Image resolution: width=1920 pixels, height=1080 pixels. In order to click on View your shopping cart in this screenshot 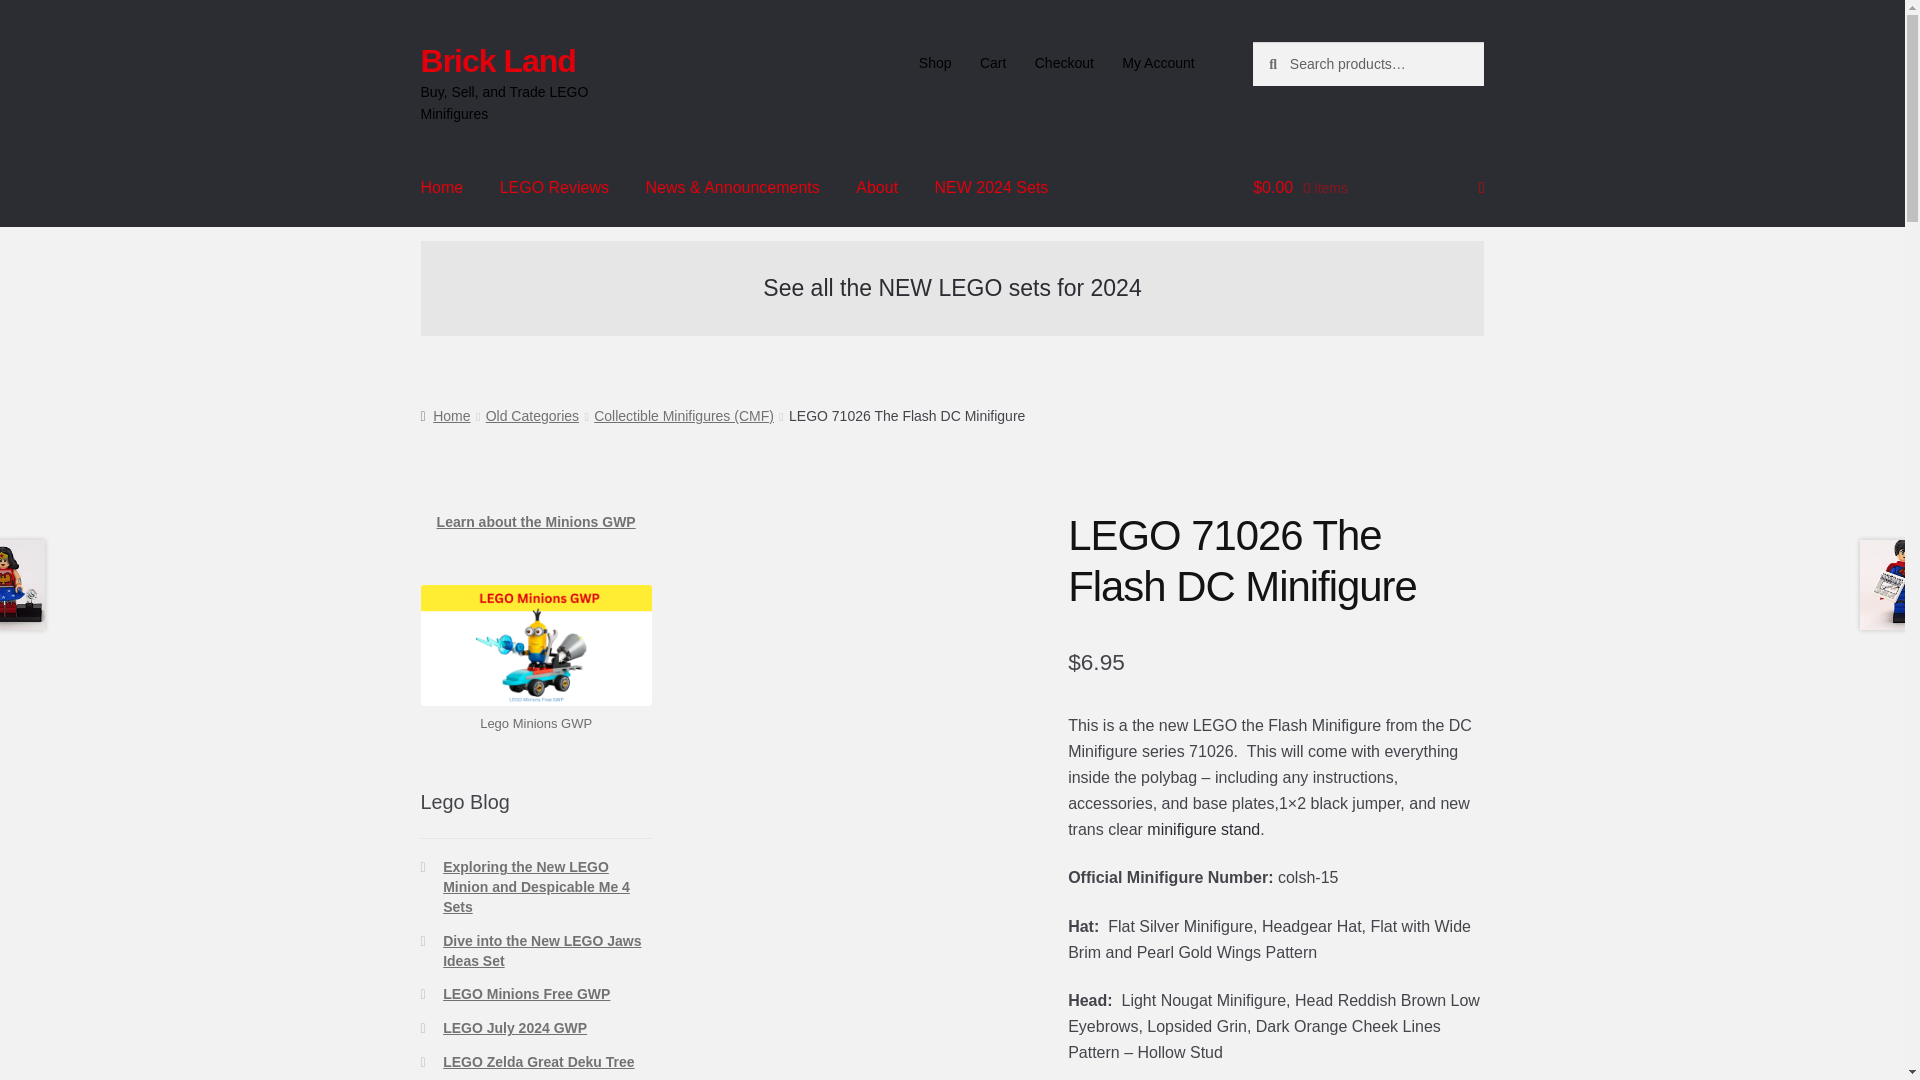, I will do `click(1368, 188)`.